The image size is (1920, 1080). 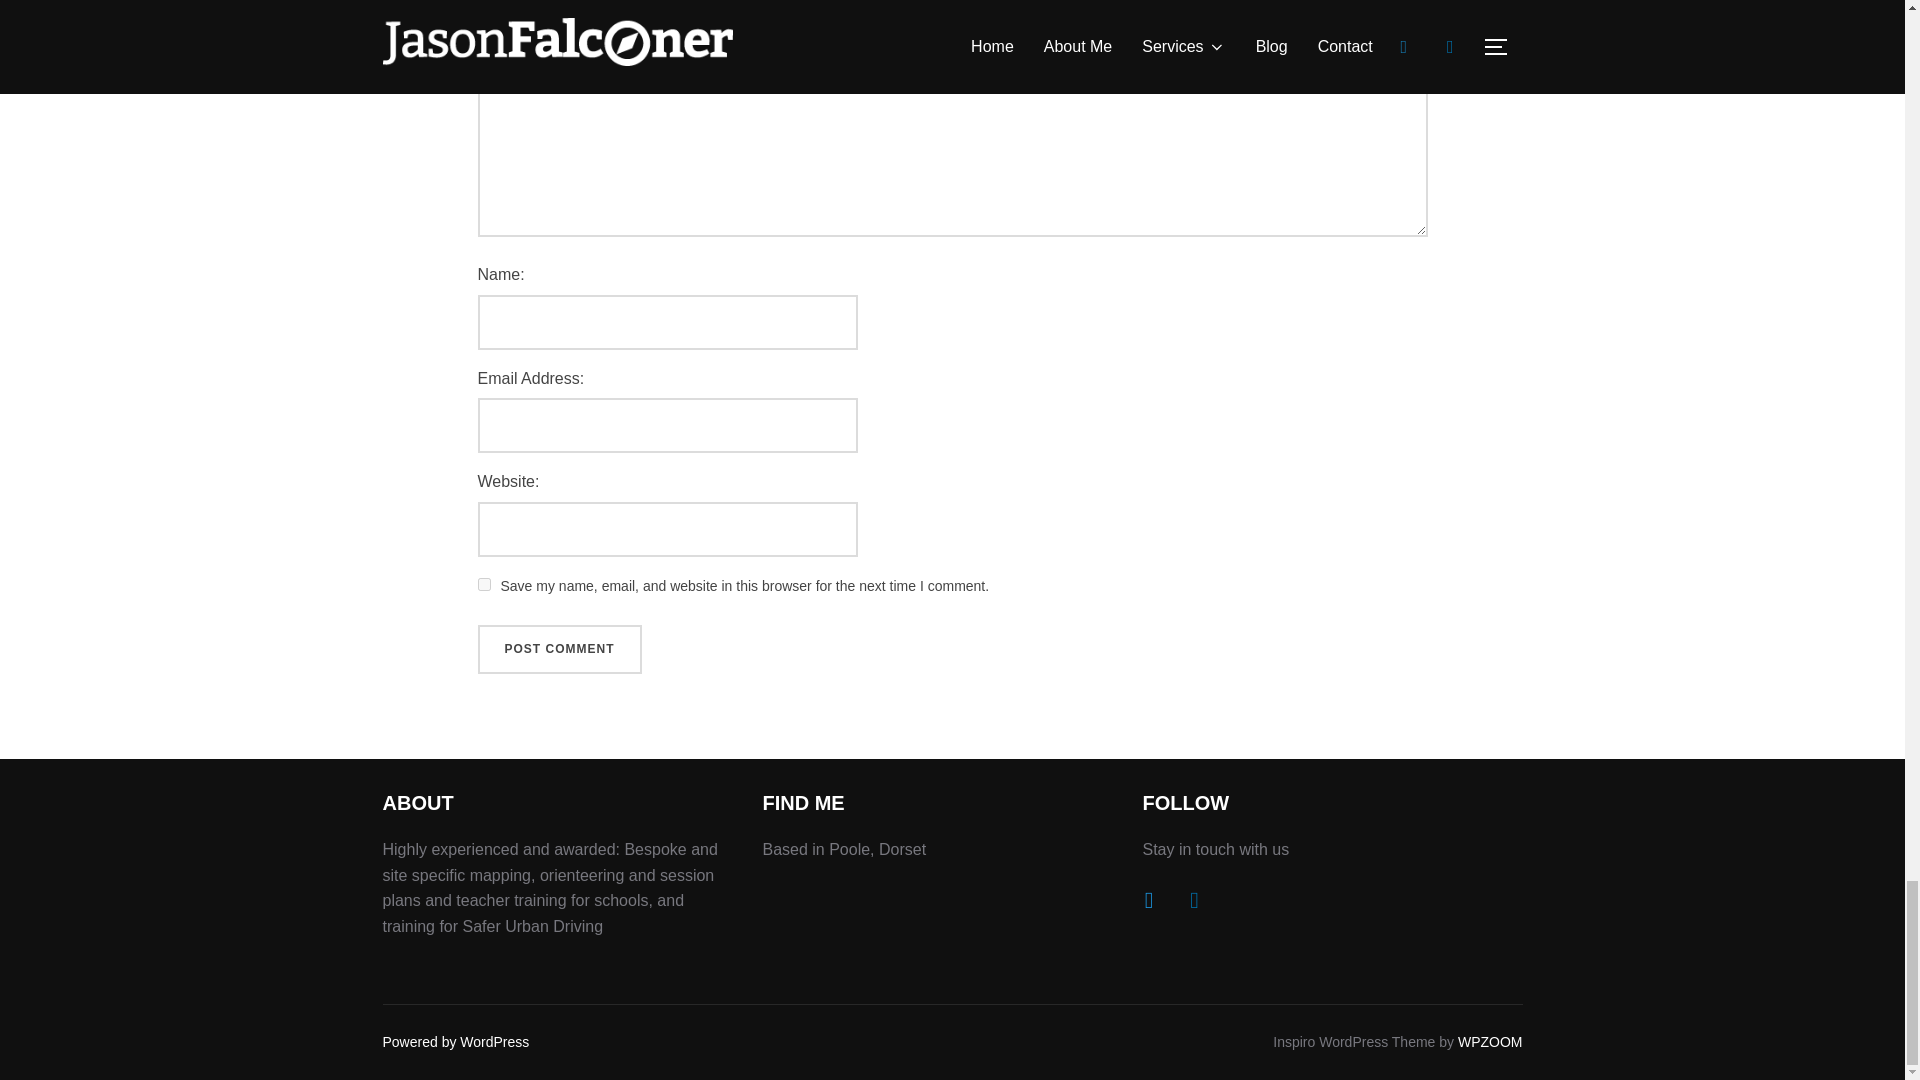 What do you see at coordinates (560, 650) in the screenshot?
I see `Post Comment` at bounding box center [560, 650].